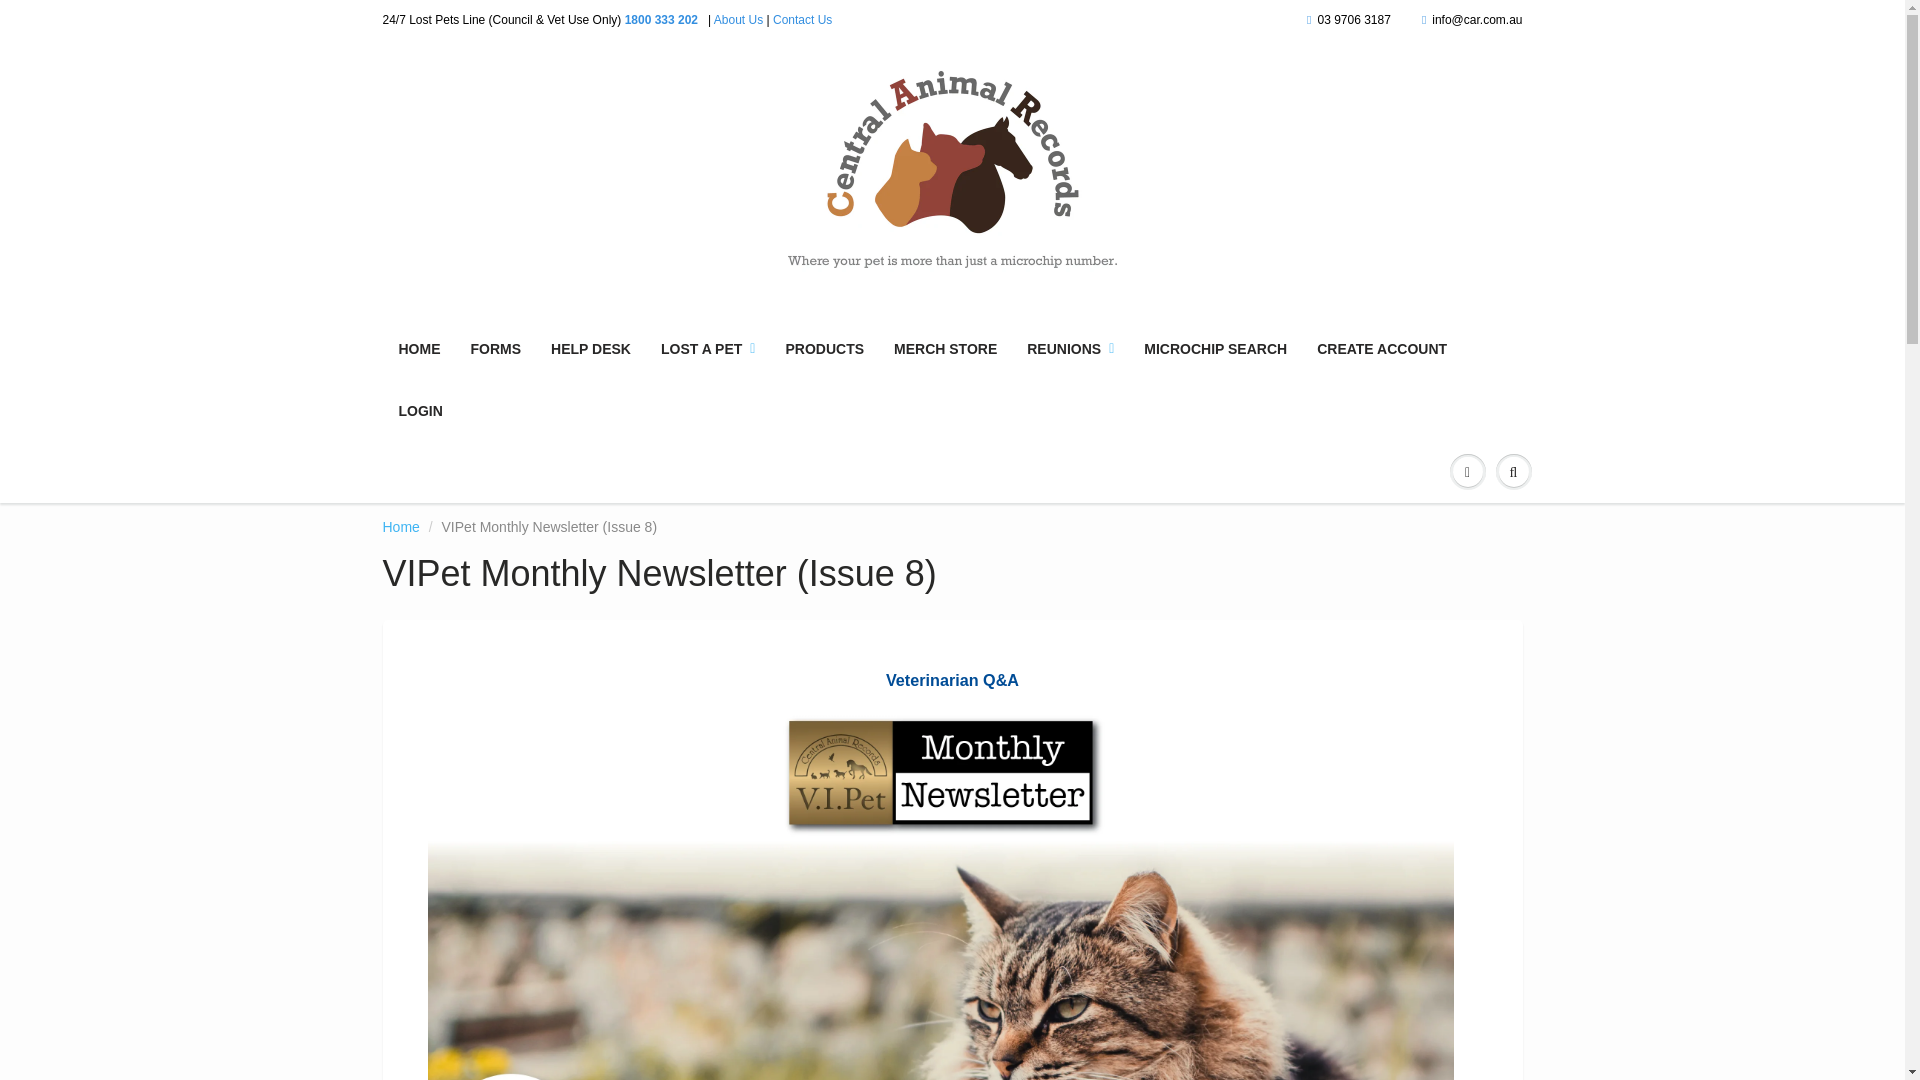 This screenshot has width=1920, height=1080. What do you see at coordinates (1381, 348) in the screenshot?
I see `CREATE ACCOUNT` at bounding box center [1381, 348].